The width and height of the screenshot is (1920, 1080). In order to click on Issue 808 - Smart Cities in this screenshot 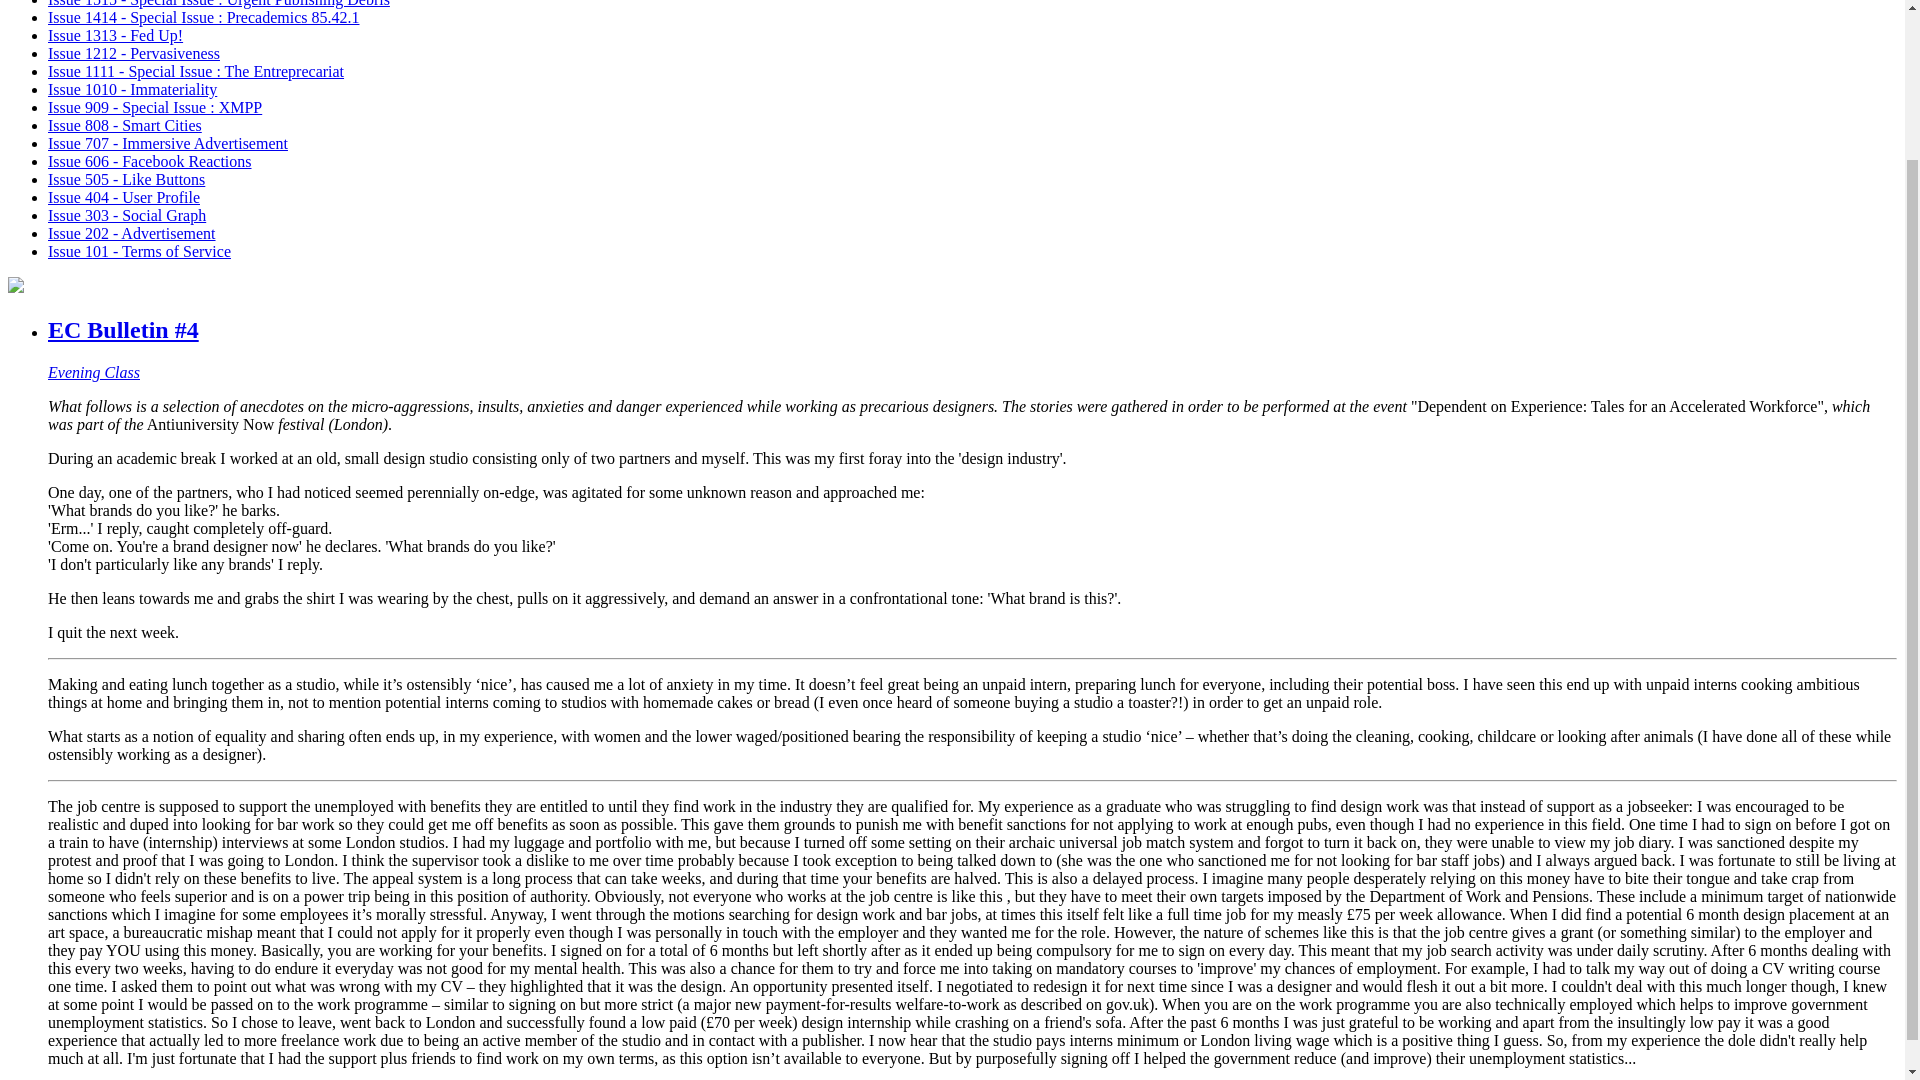, I will do `click(124, 124)`.